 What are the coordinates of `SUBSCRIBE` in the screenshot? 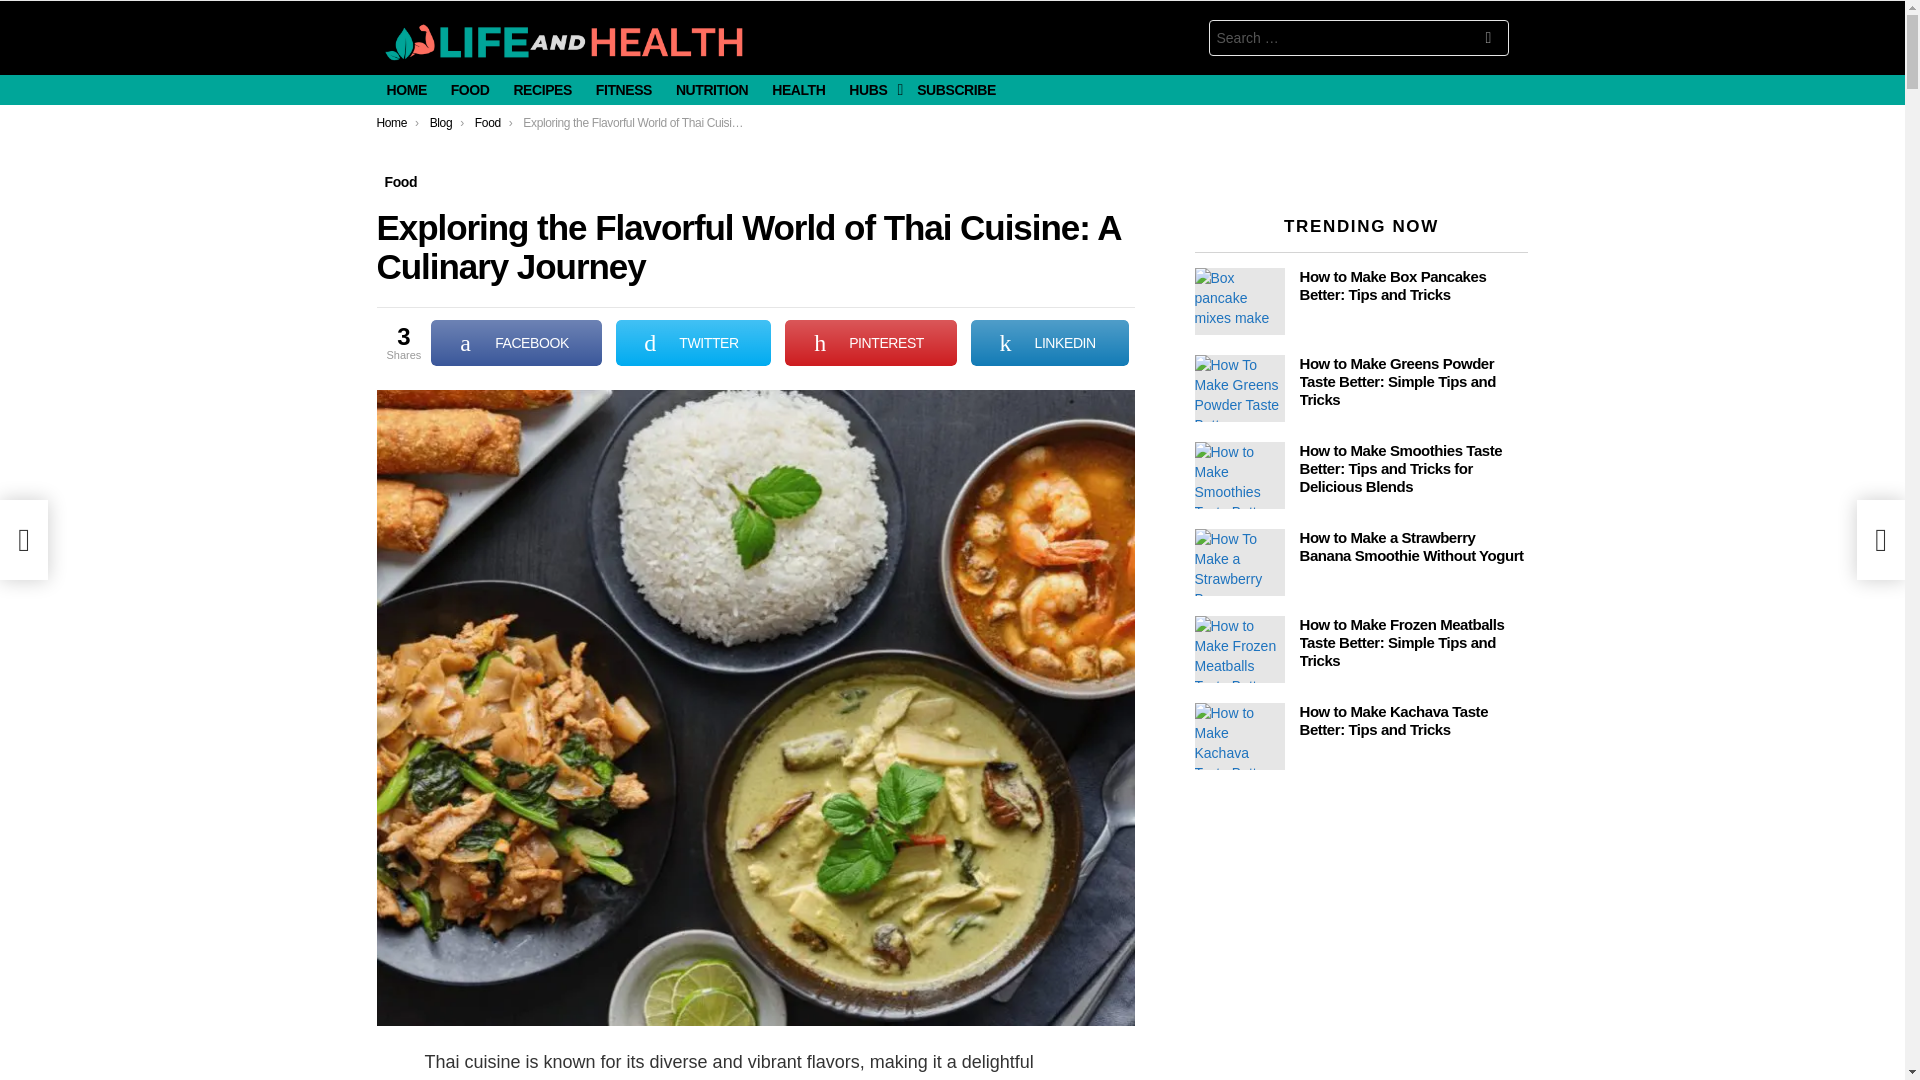 It's located at (956, 89).